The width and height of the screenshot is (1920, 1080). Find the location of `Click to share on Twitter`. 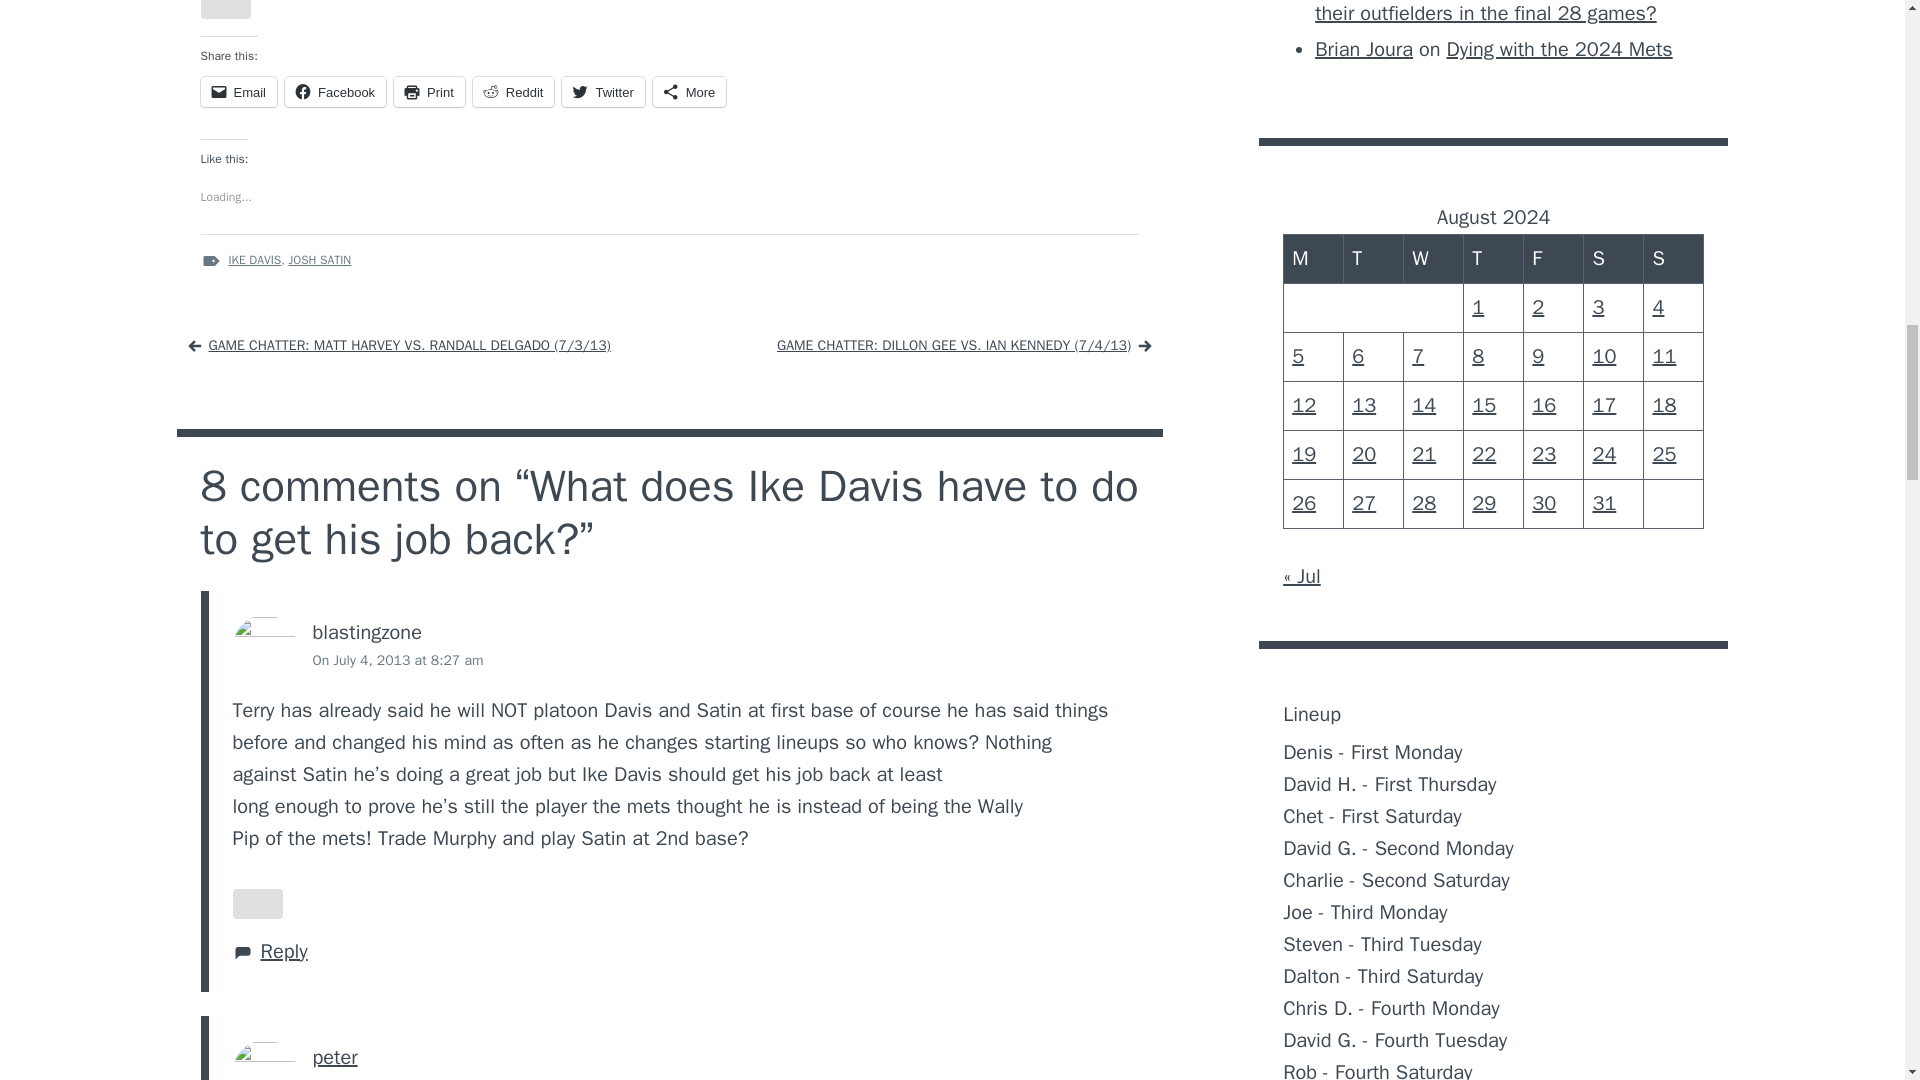

Click to share on Twitter is located at coordinates (602, 91).